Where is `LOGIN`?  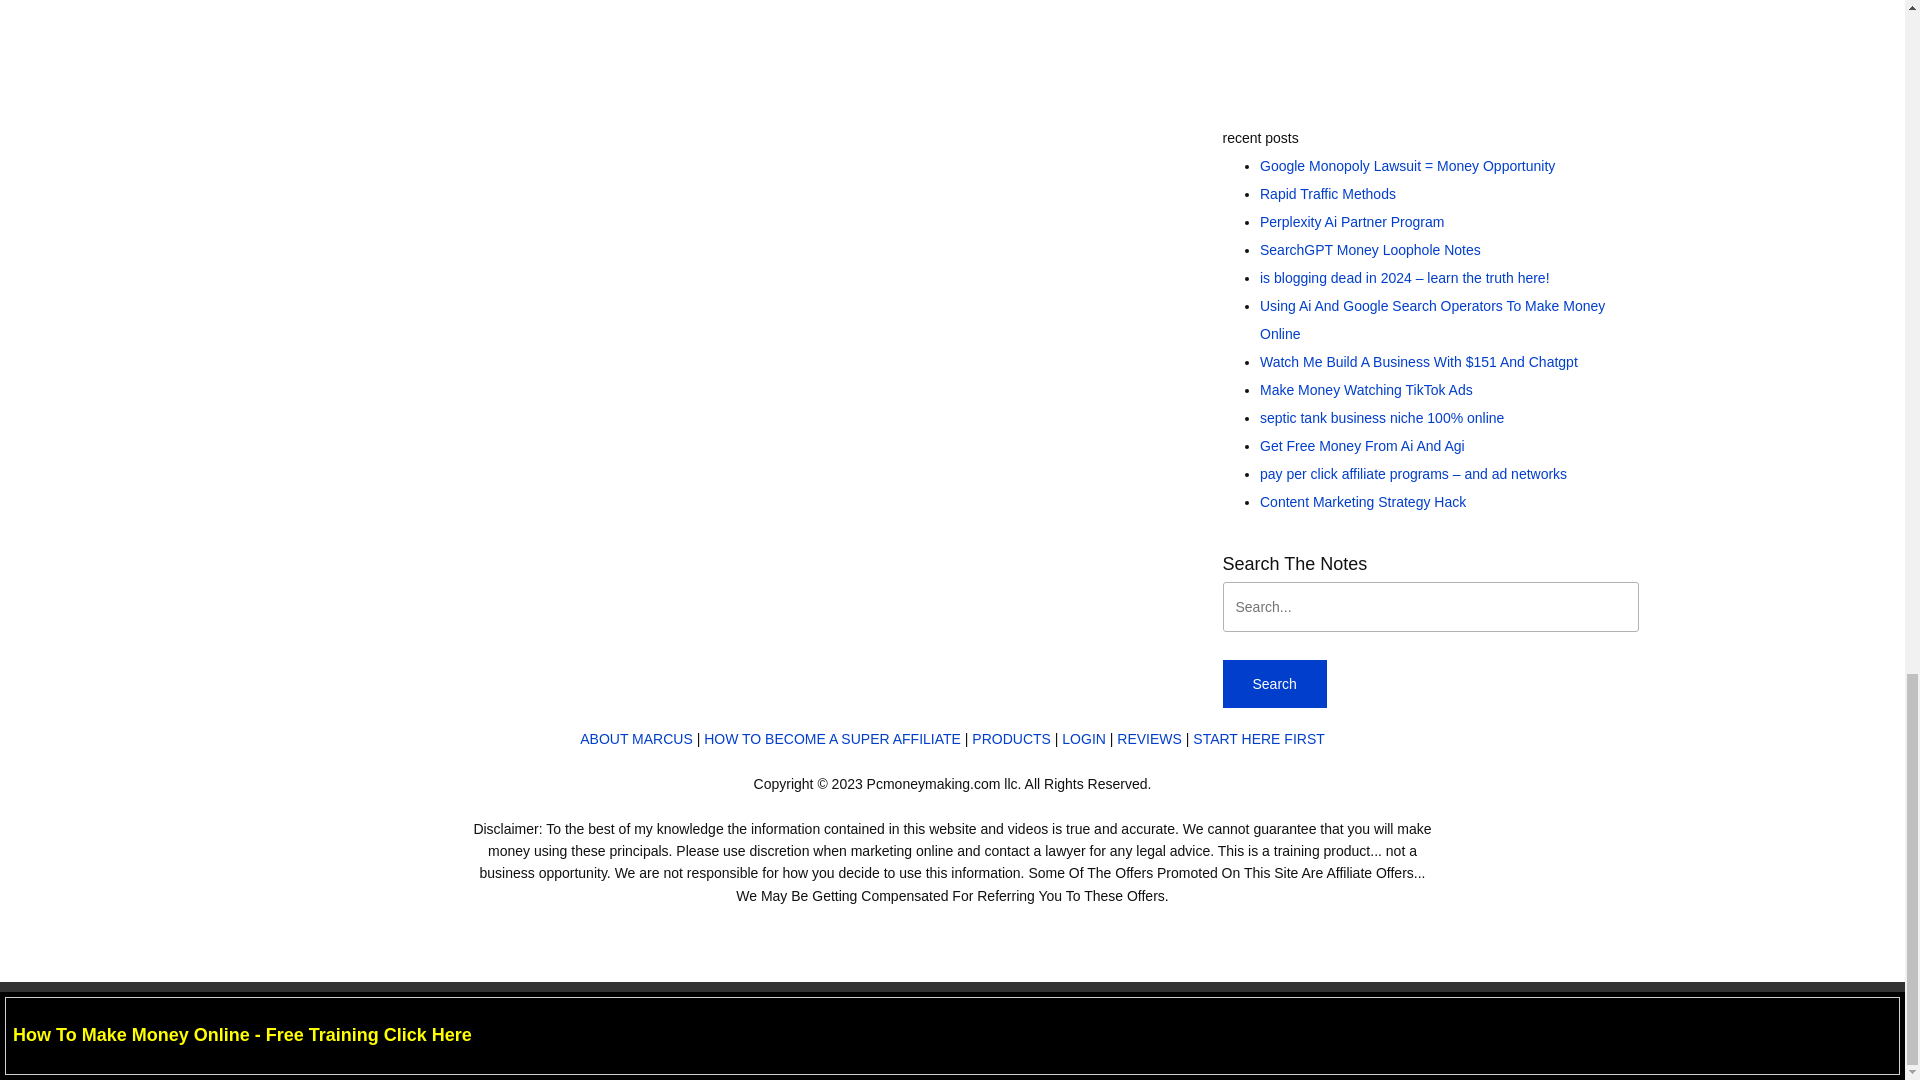
LOGIN is located at coordinates (1083, 738).